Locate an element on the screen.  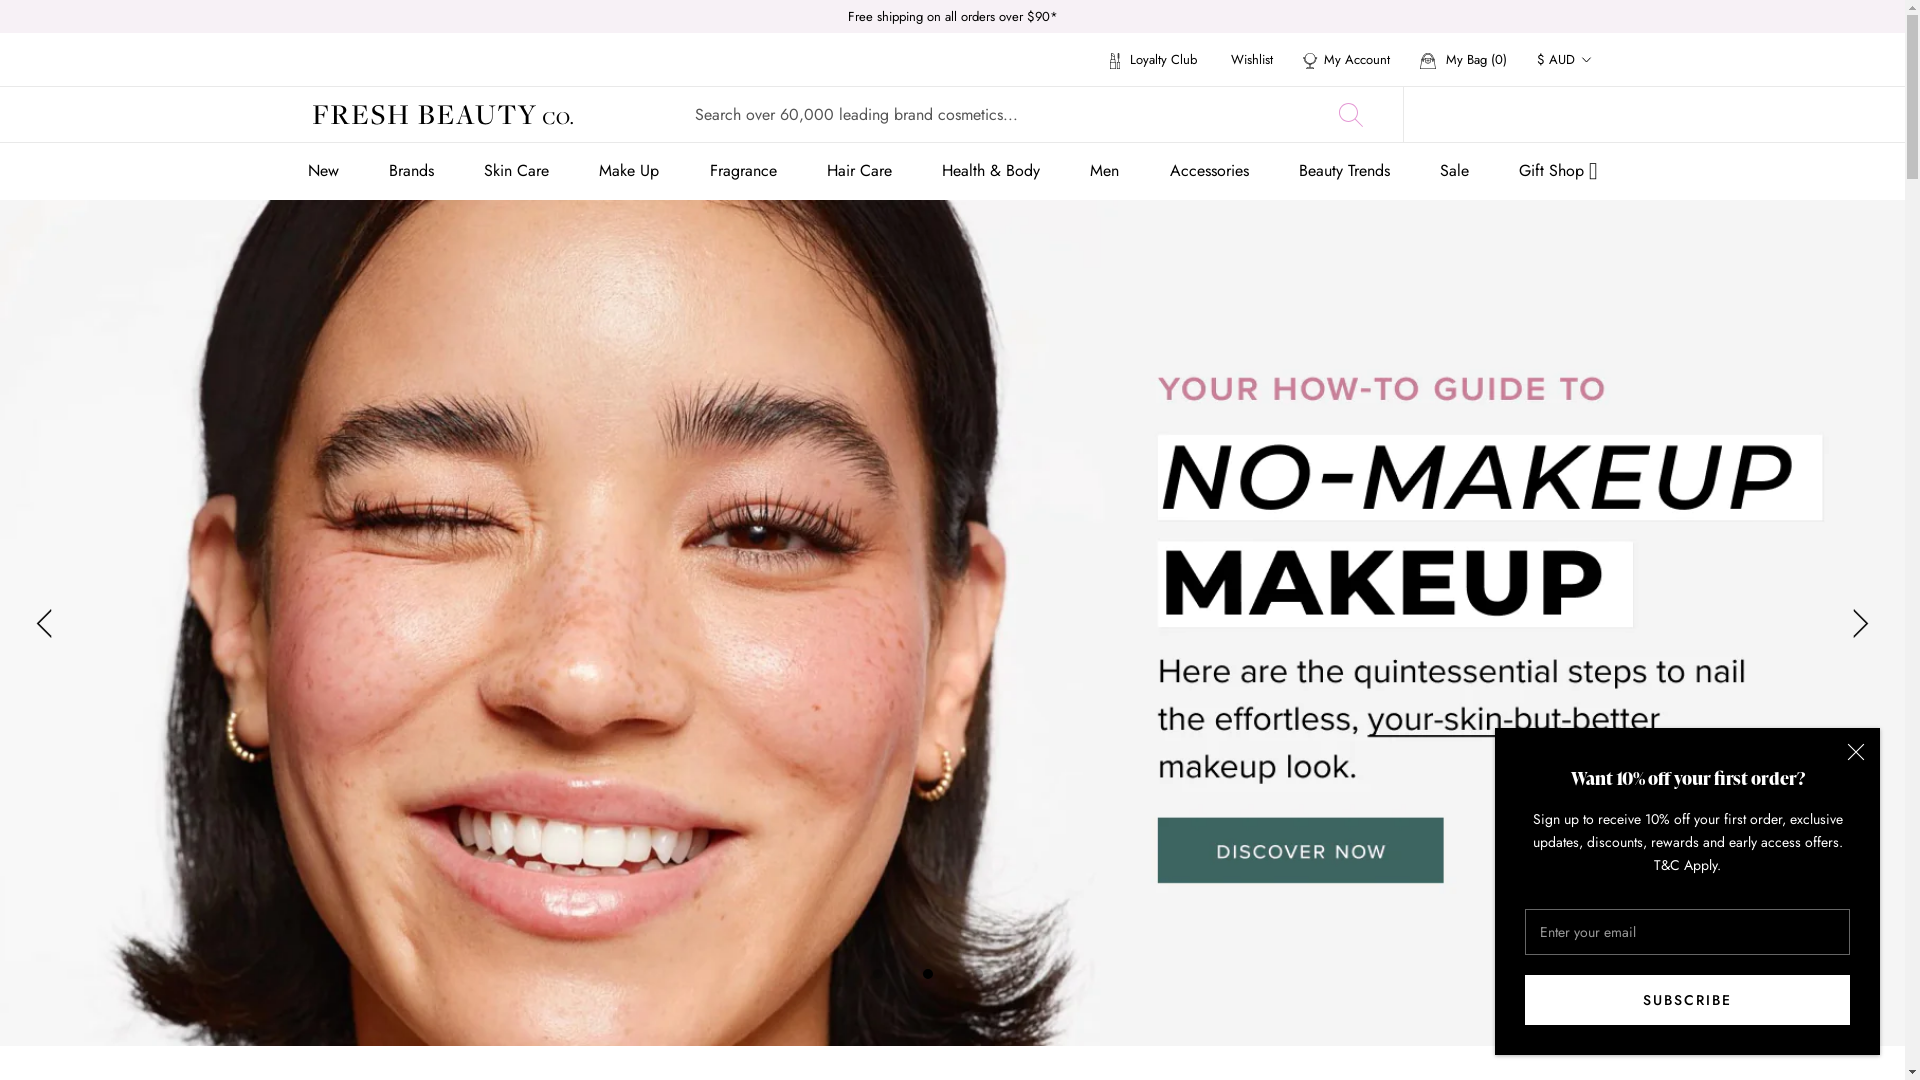
Free shipping on all orders over $90* is located at coordinates (953, 16).